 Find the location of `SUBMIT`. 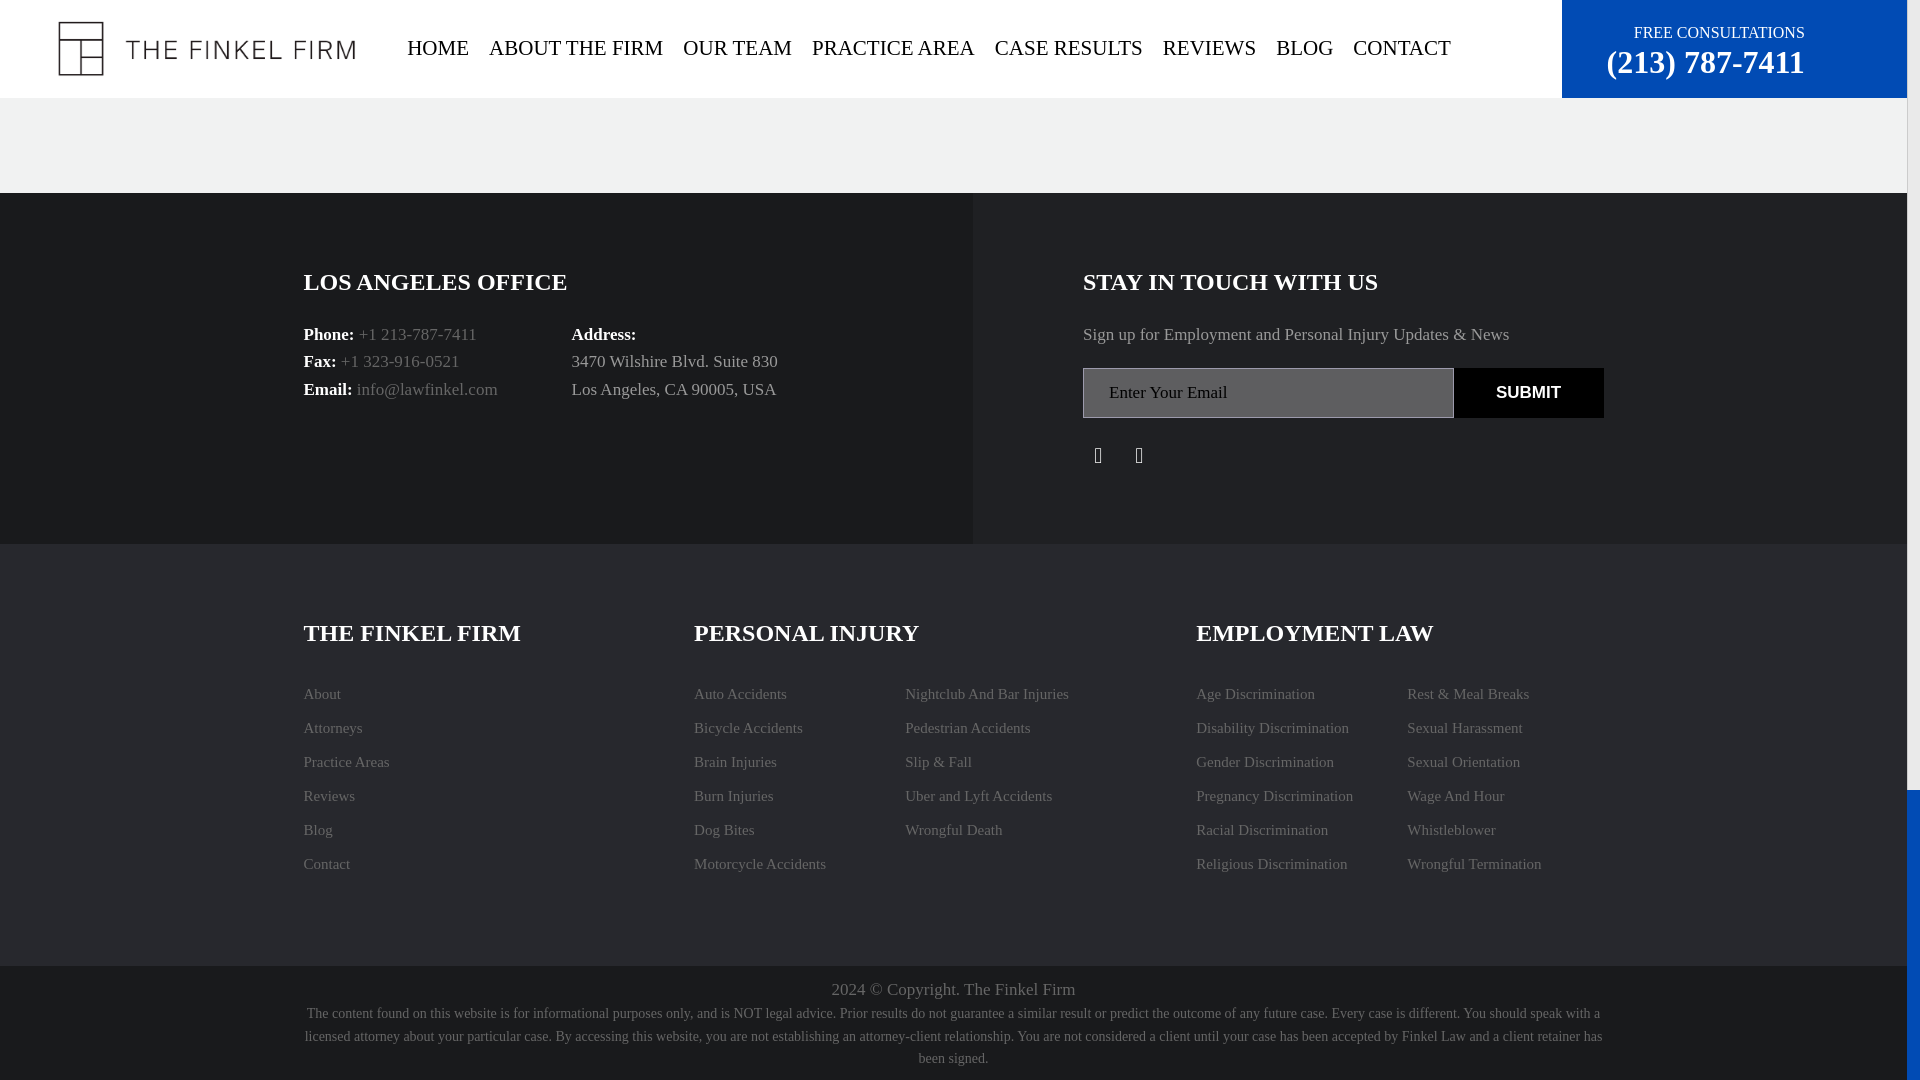

SUBMIT is located at coordinates (1528, 392).